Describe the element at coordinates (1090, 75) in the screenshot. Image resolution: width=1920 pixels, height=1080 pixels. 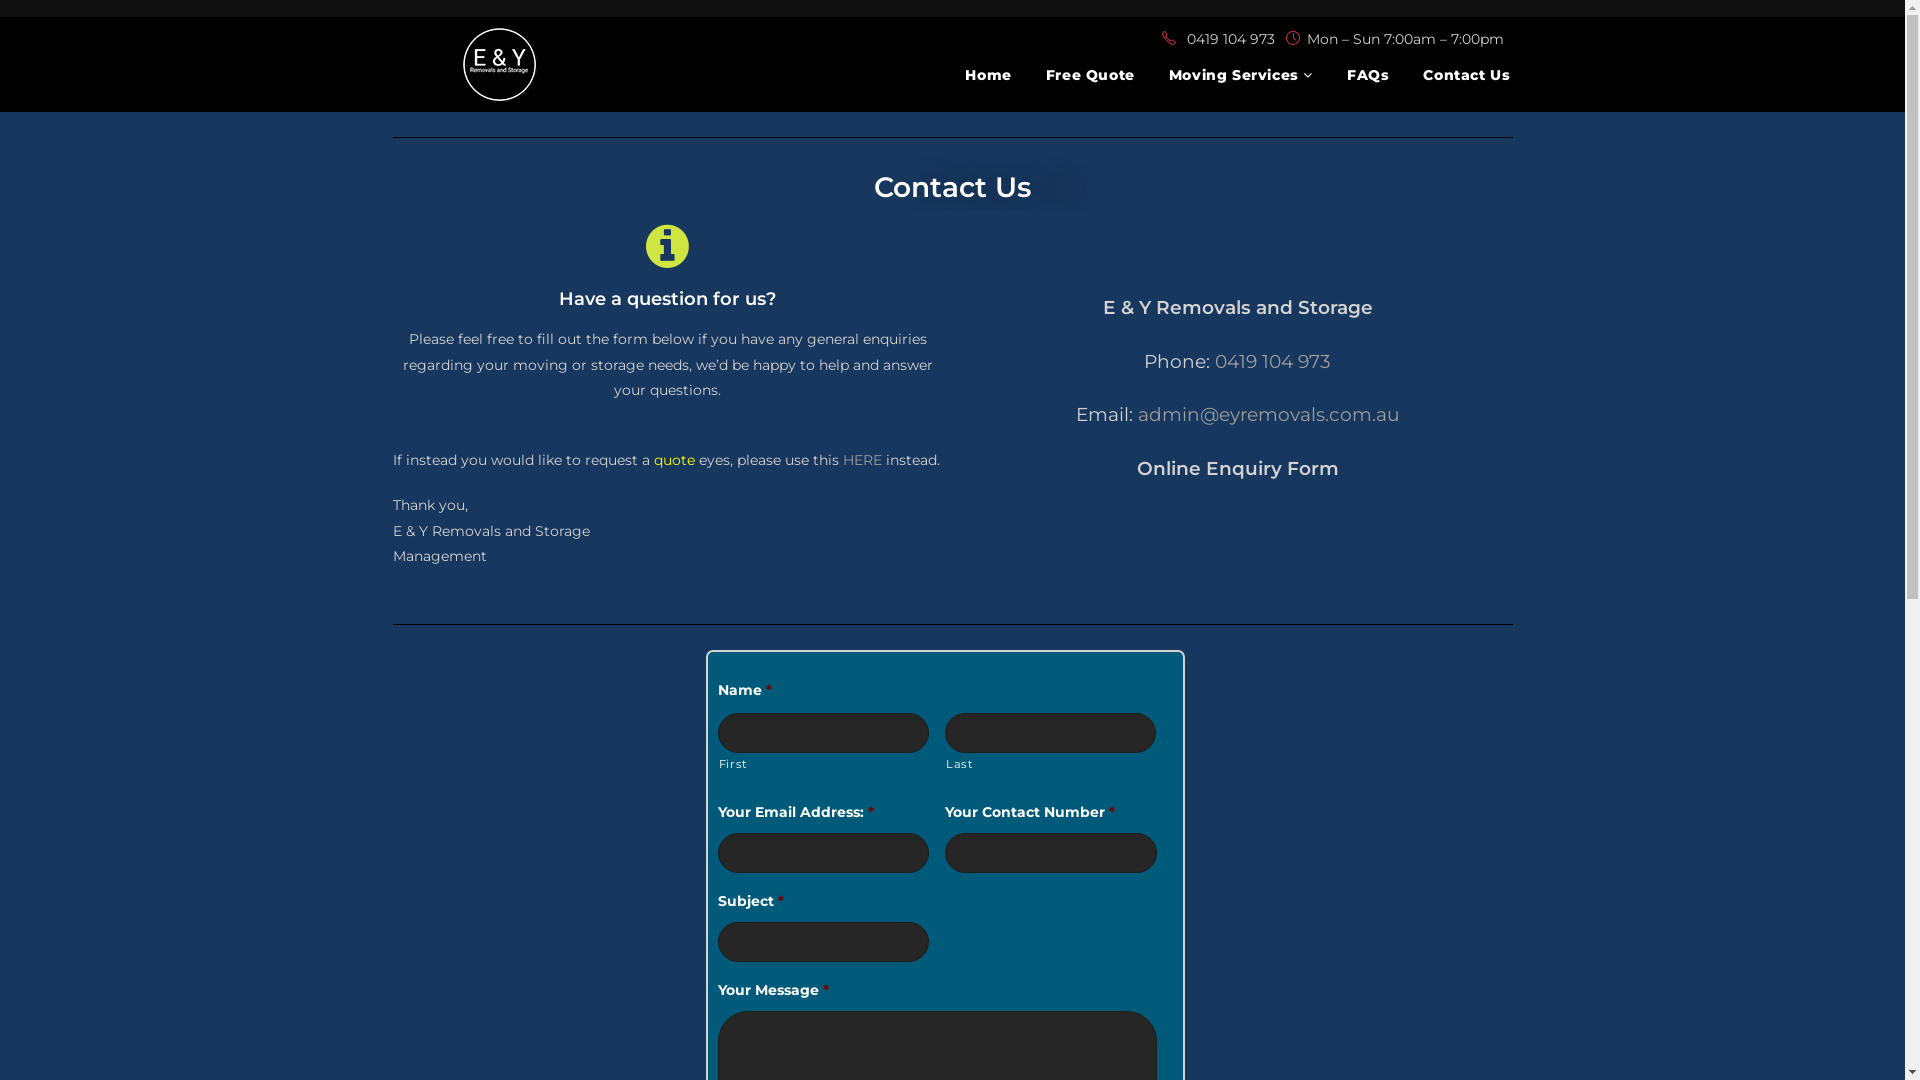
I see `Free Quote` at that location.